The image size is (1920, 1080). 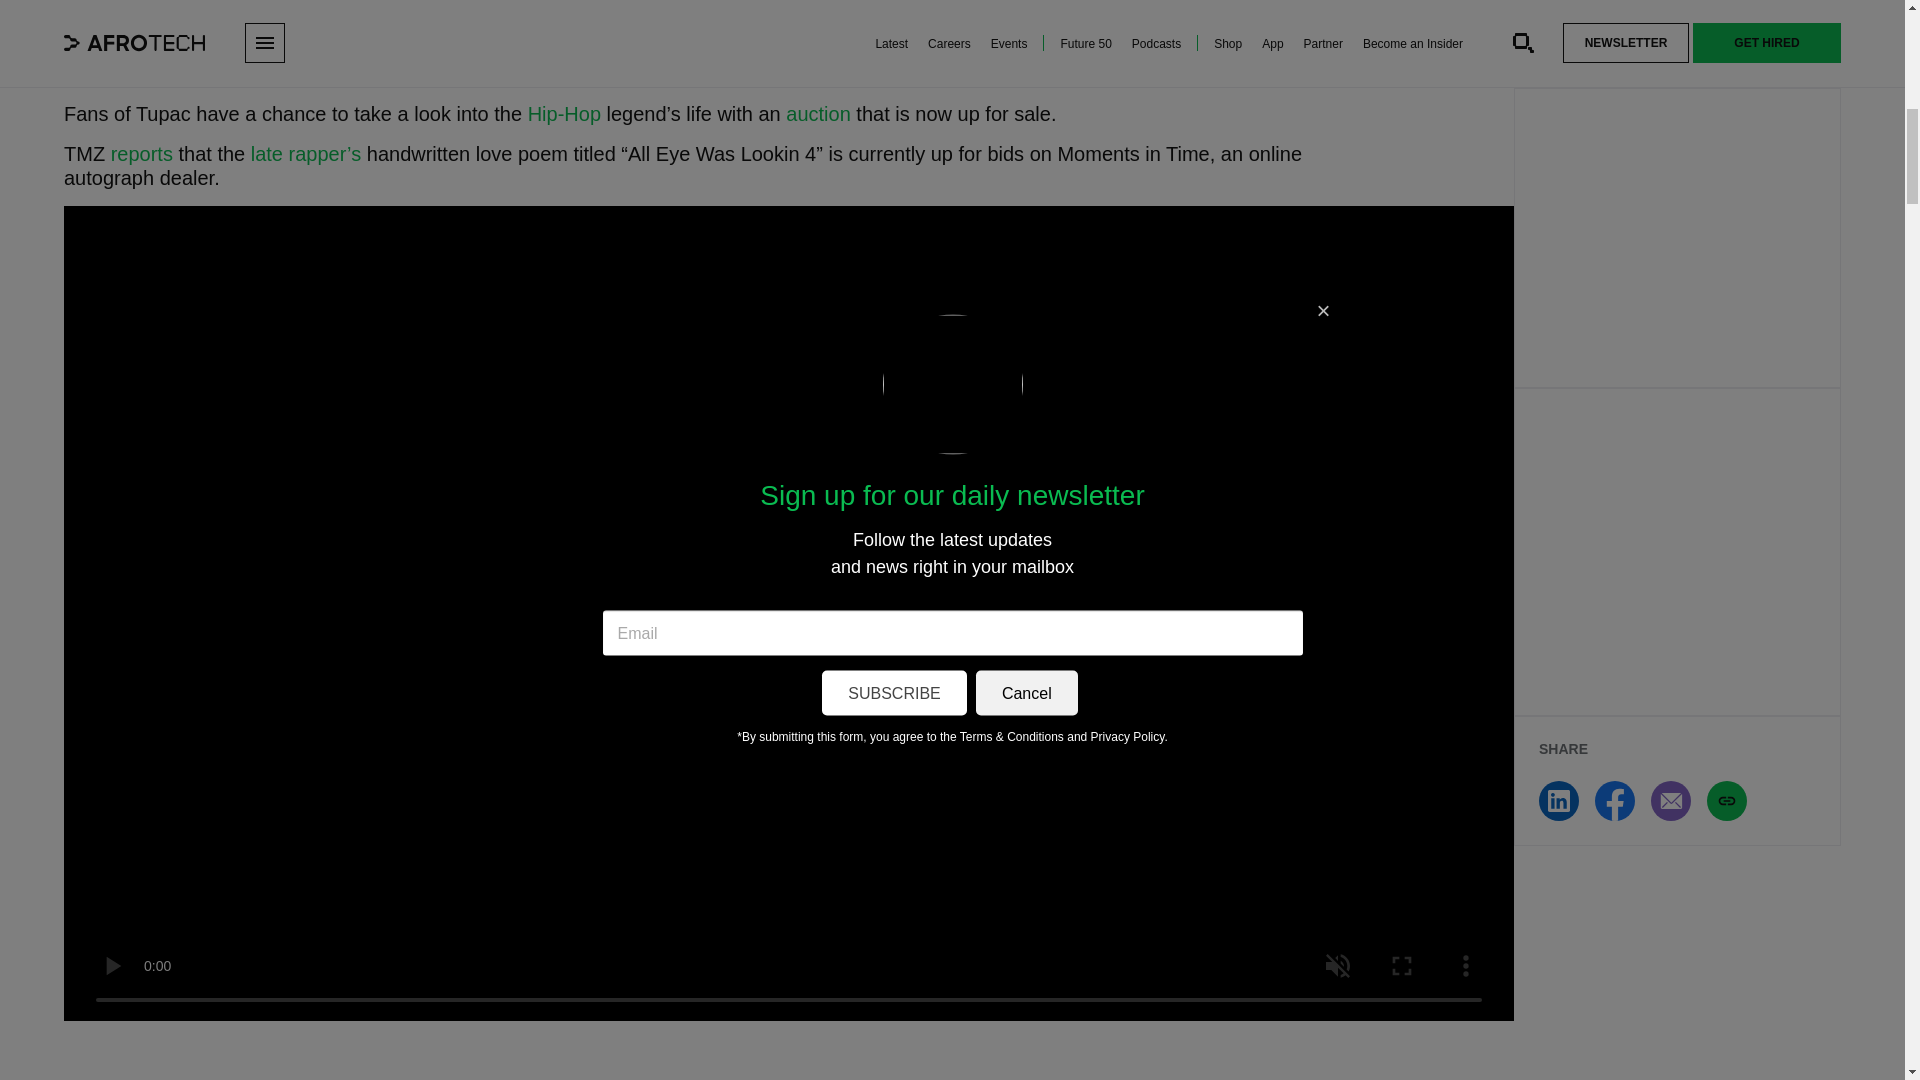 What do you see at coordinates (142, 154) in the screenshot?
I see `reports` at bounding box center [142, 154].